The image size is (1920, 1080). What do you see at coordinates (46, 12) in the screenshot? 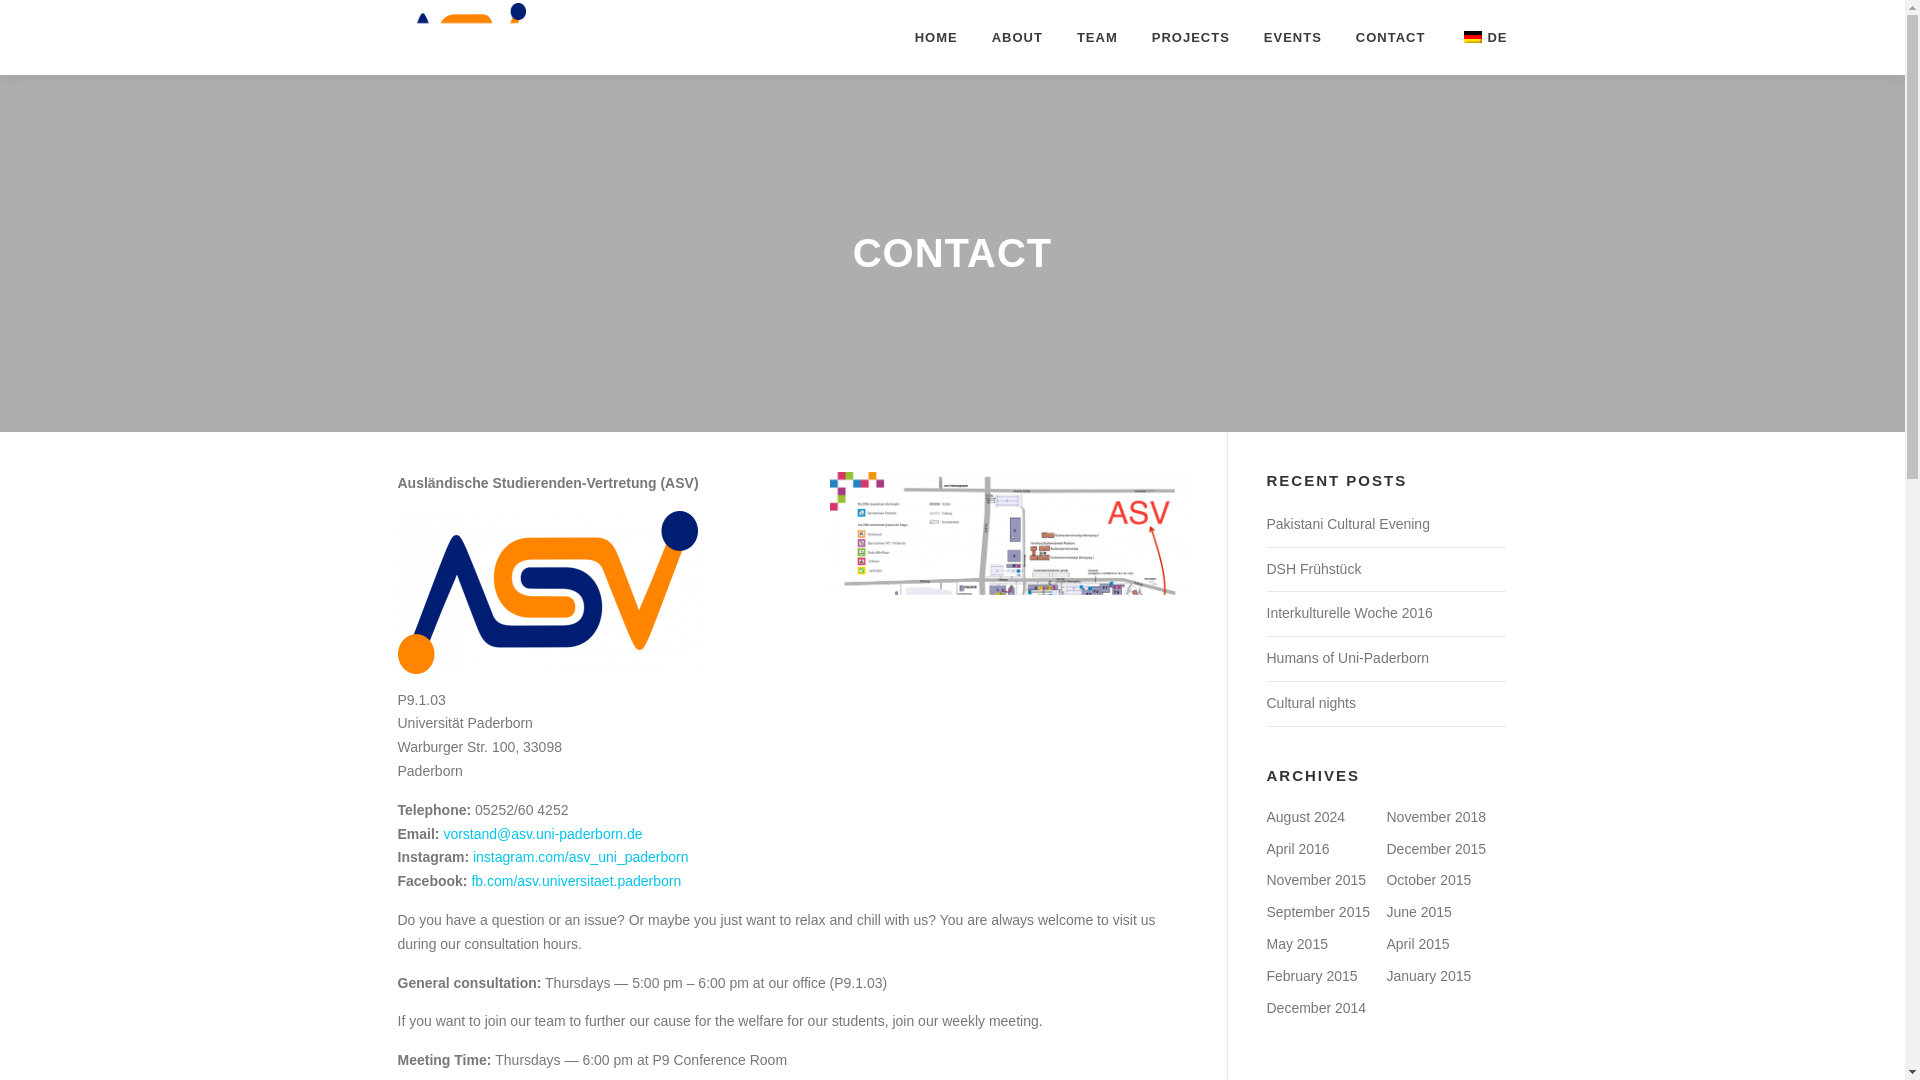
I see `Skip to content` at bounding box center [46, 12].